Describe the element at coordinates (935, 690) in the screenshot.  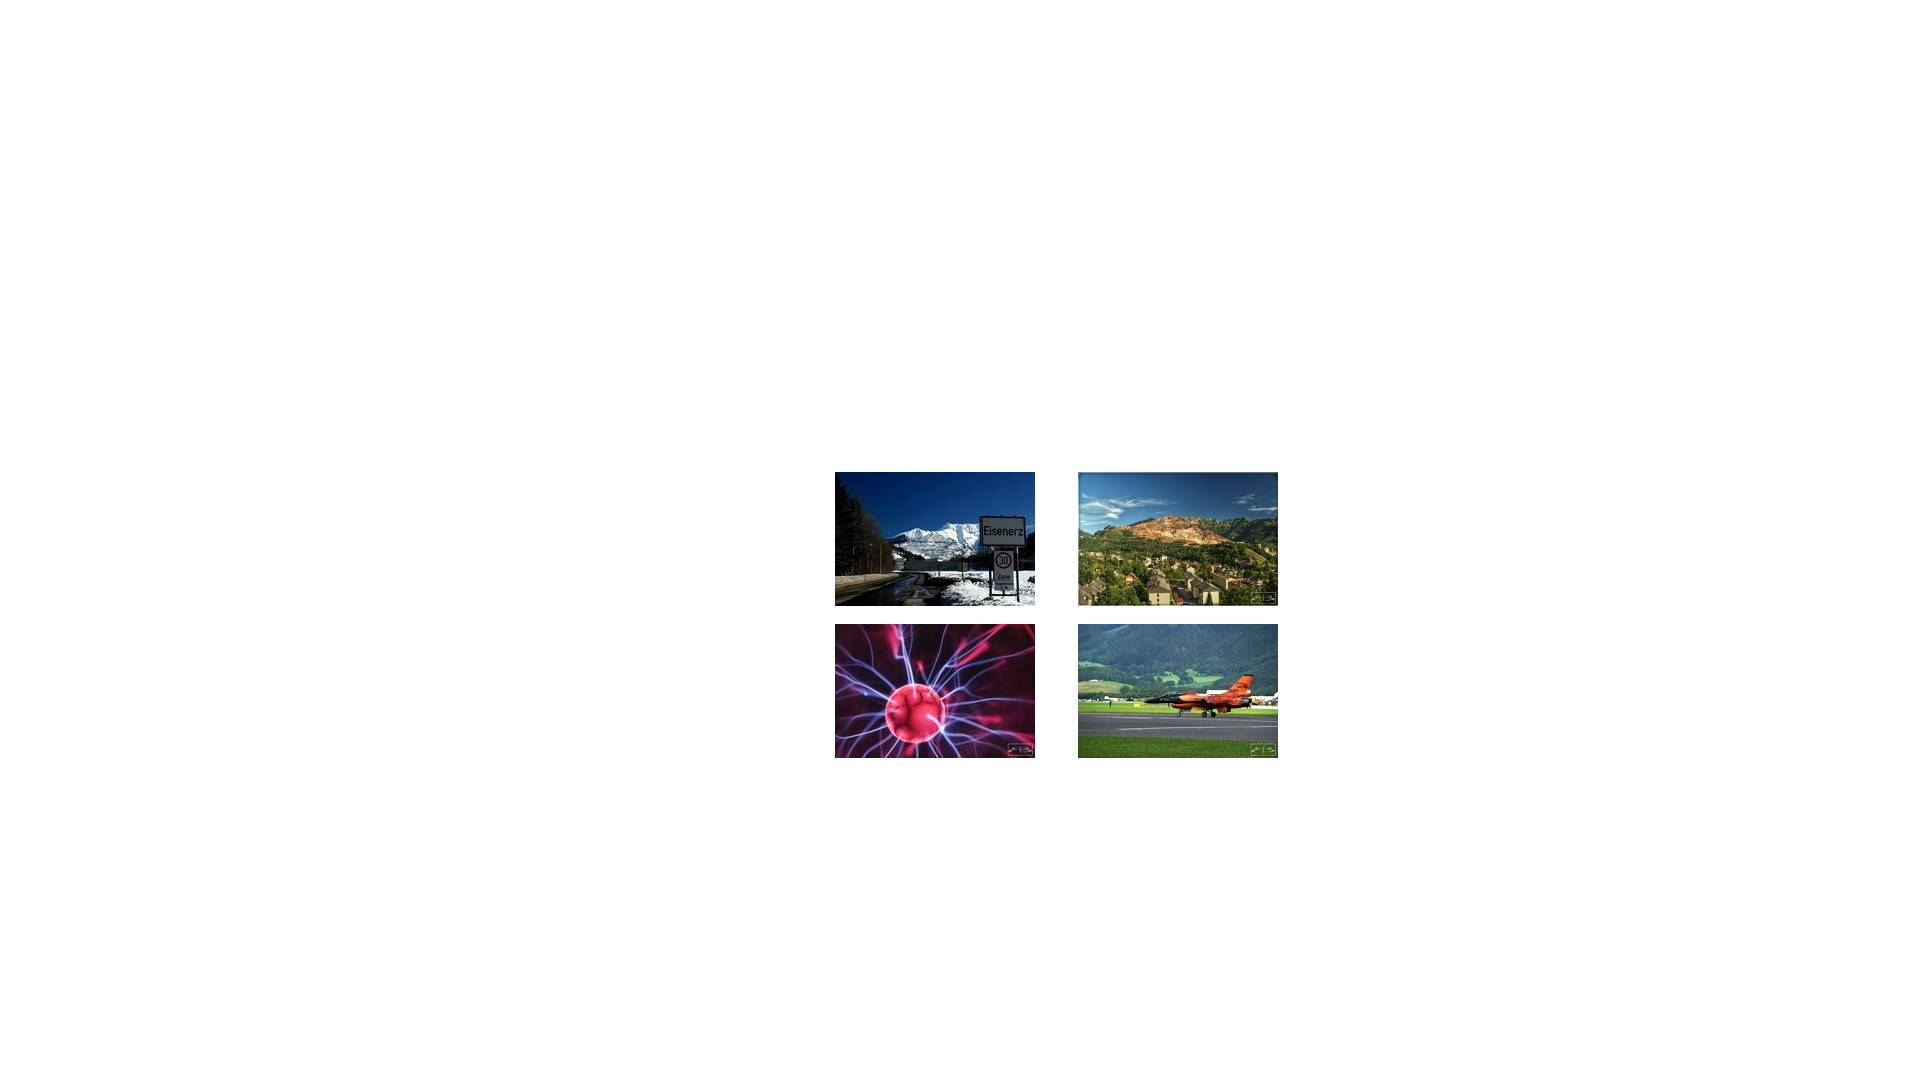
I see `Miscellaneous` at that location.